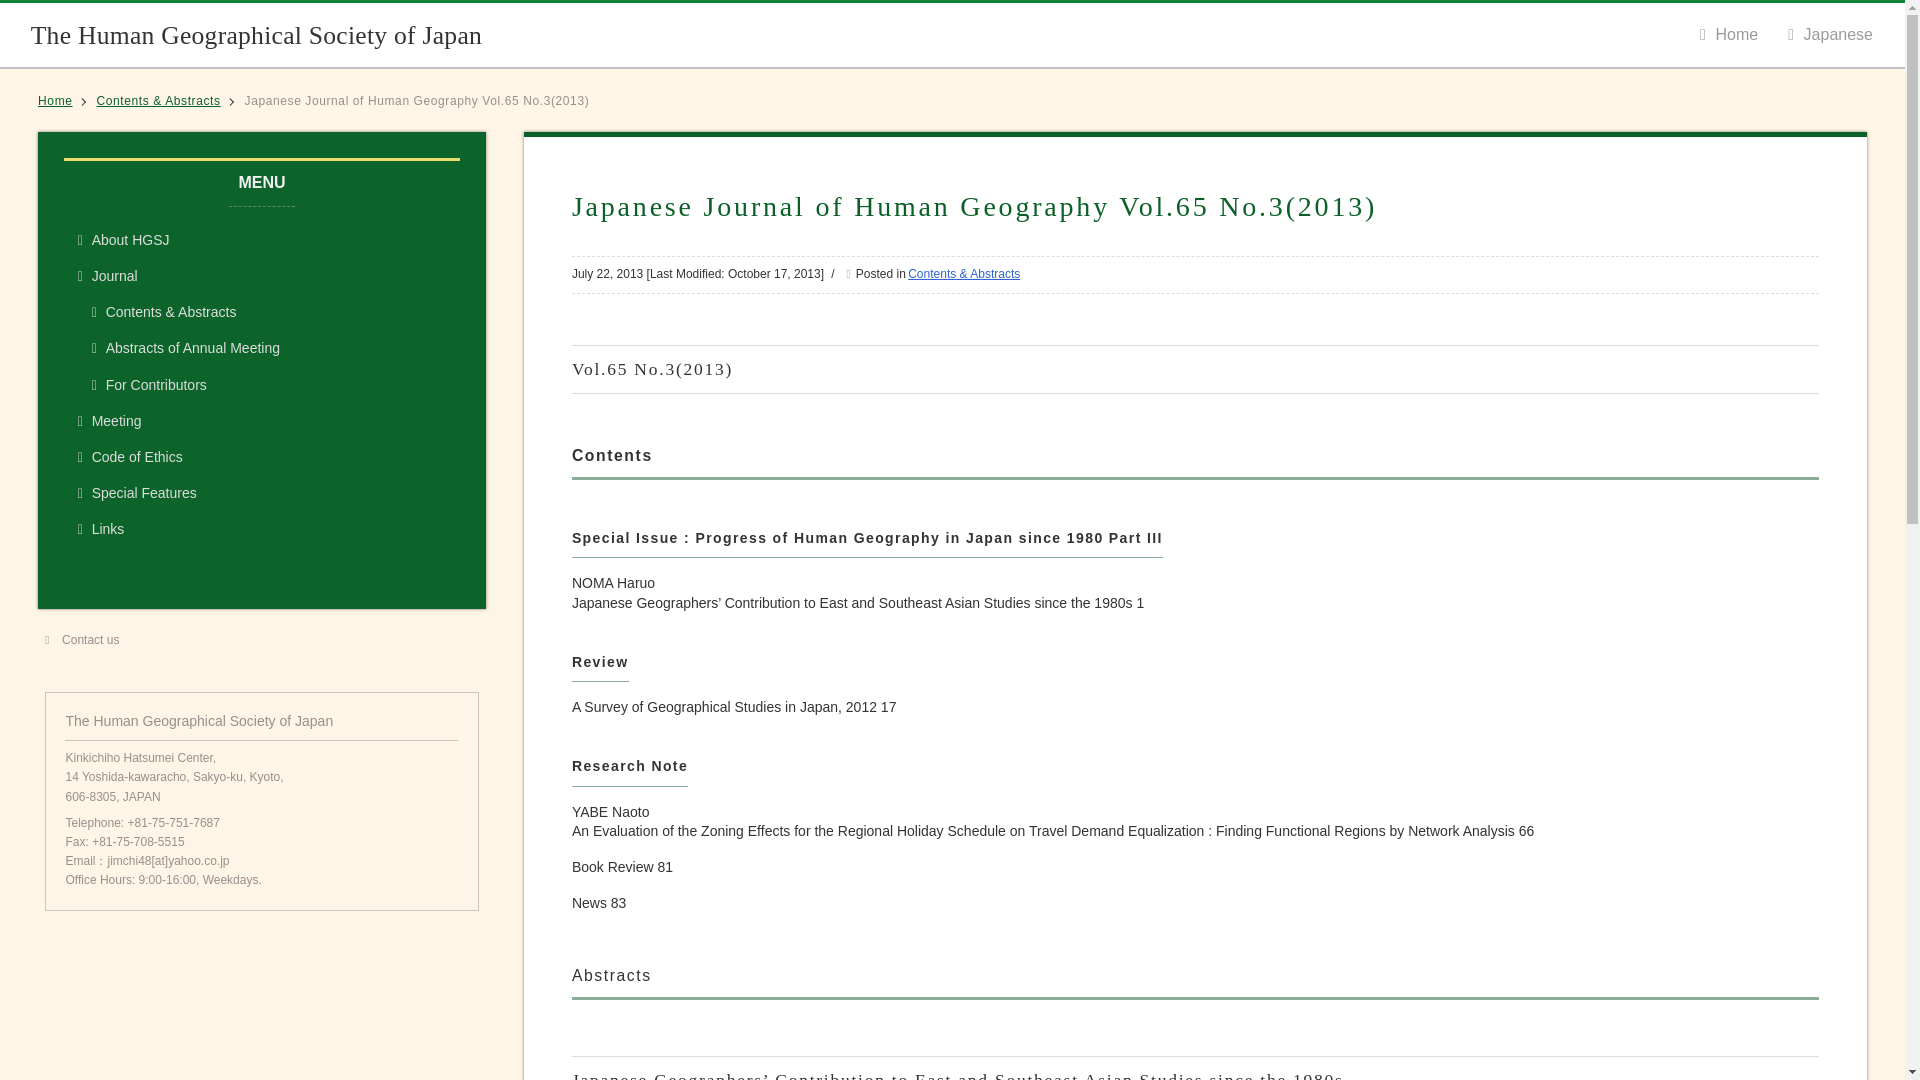 The height and width of the screenshot is (1080, 1920). Describe the element at coordinates (262, 420) in the screenshot. I see `Meeting` at that location.